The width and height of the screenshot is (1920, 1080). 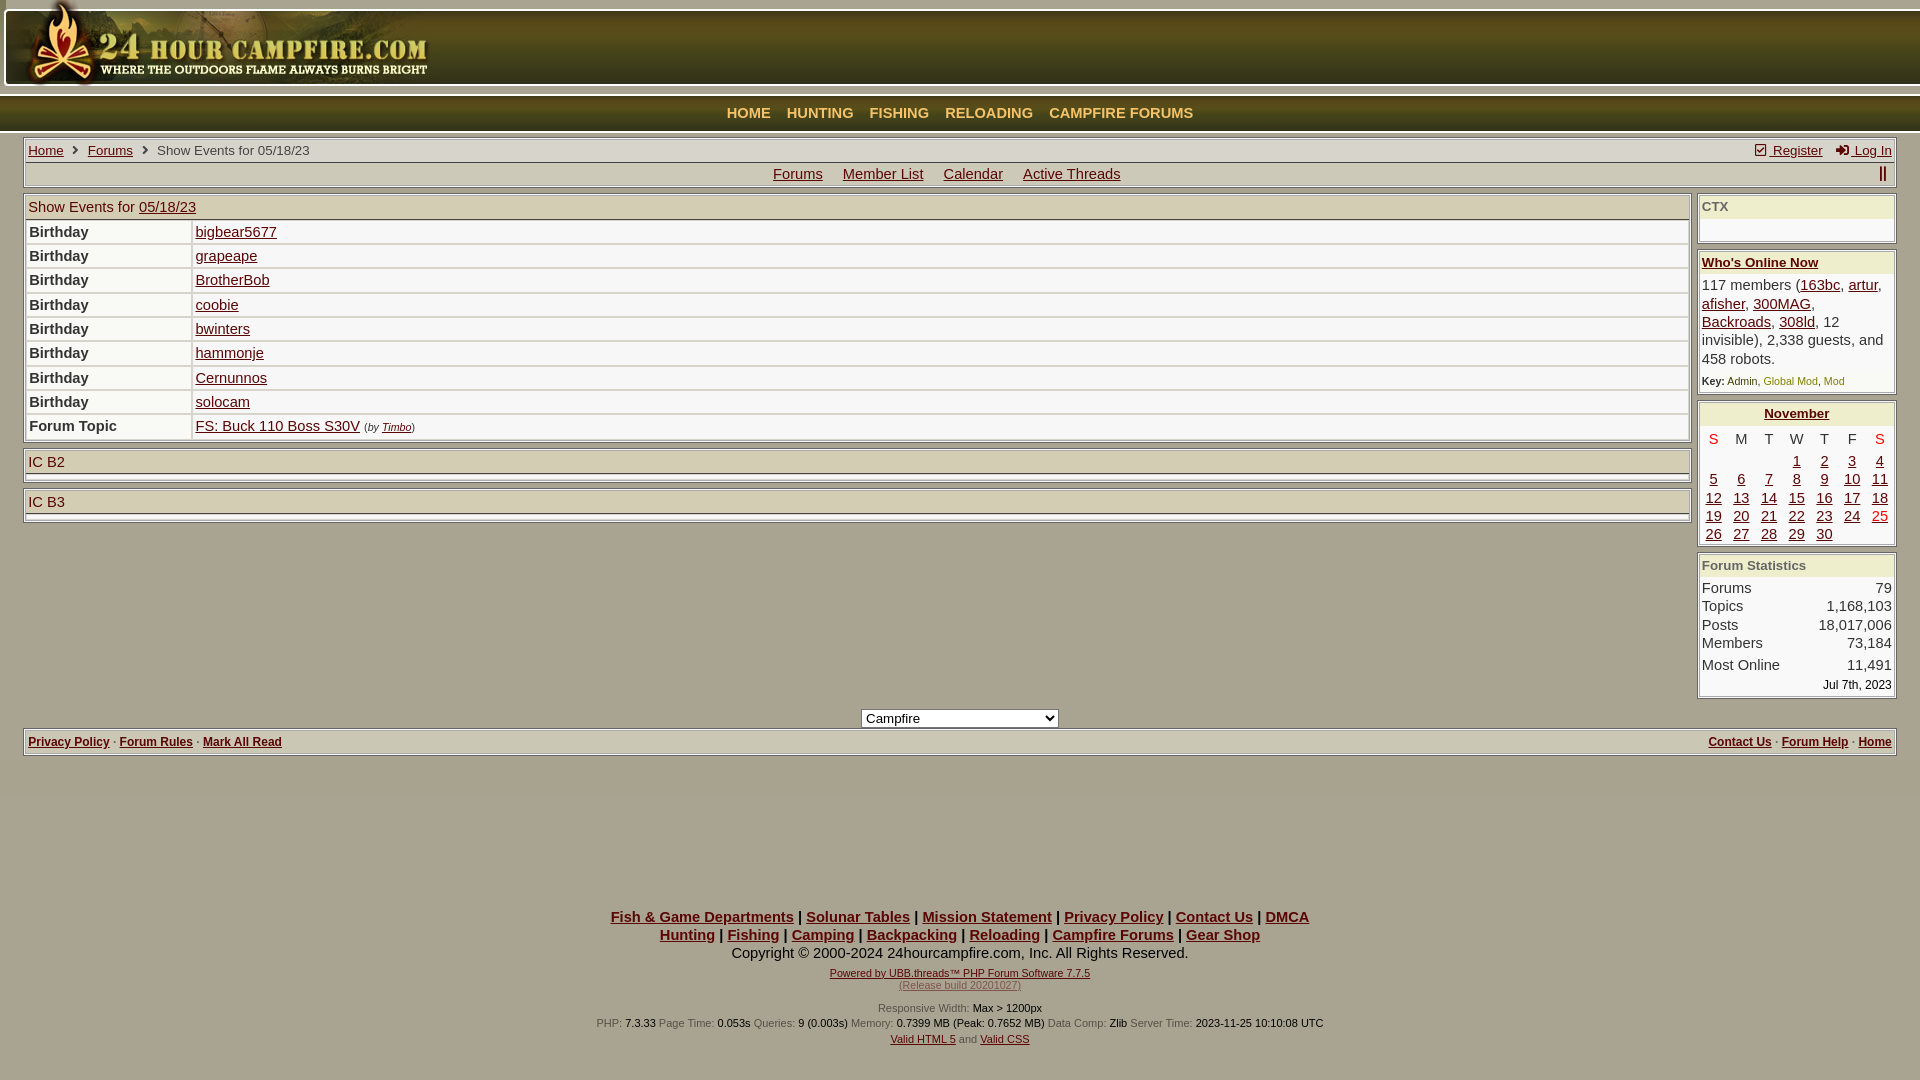 I want to click on Active Threads, so click(x=1071, y=174).